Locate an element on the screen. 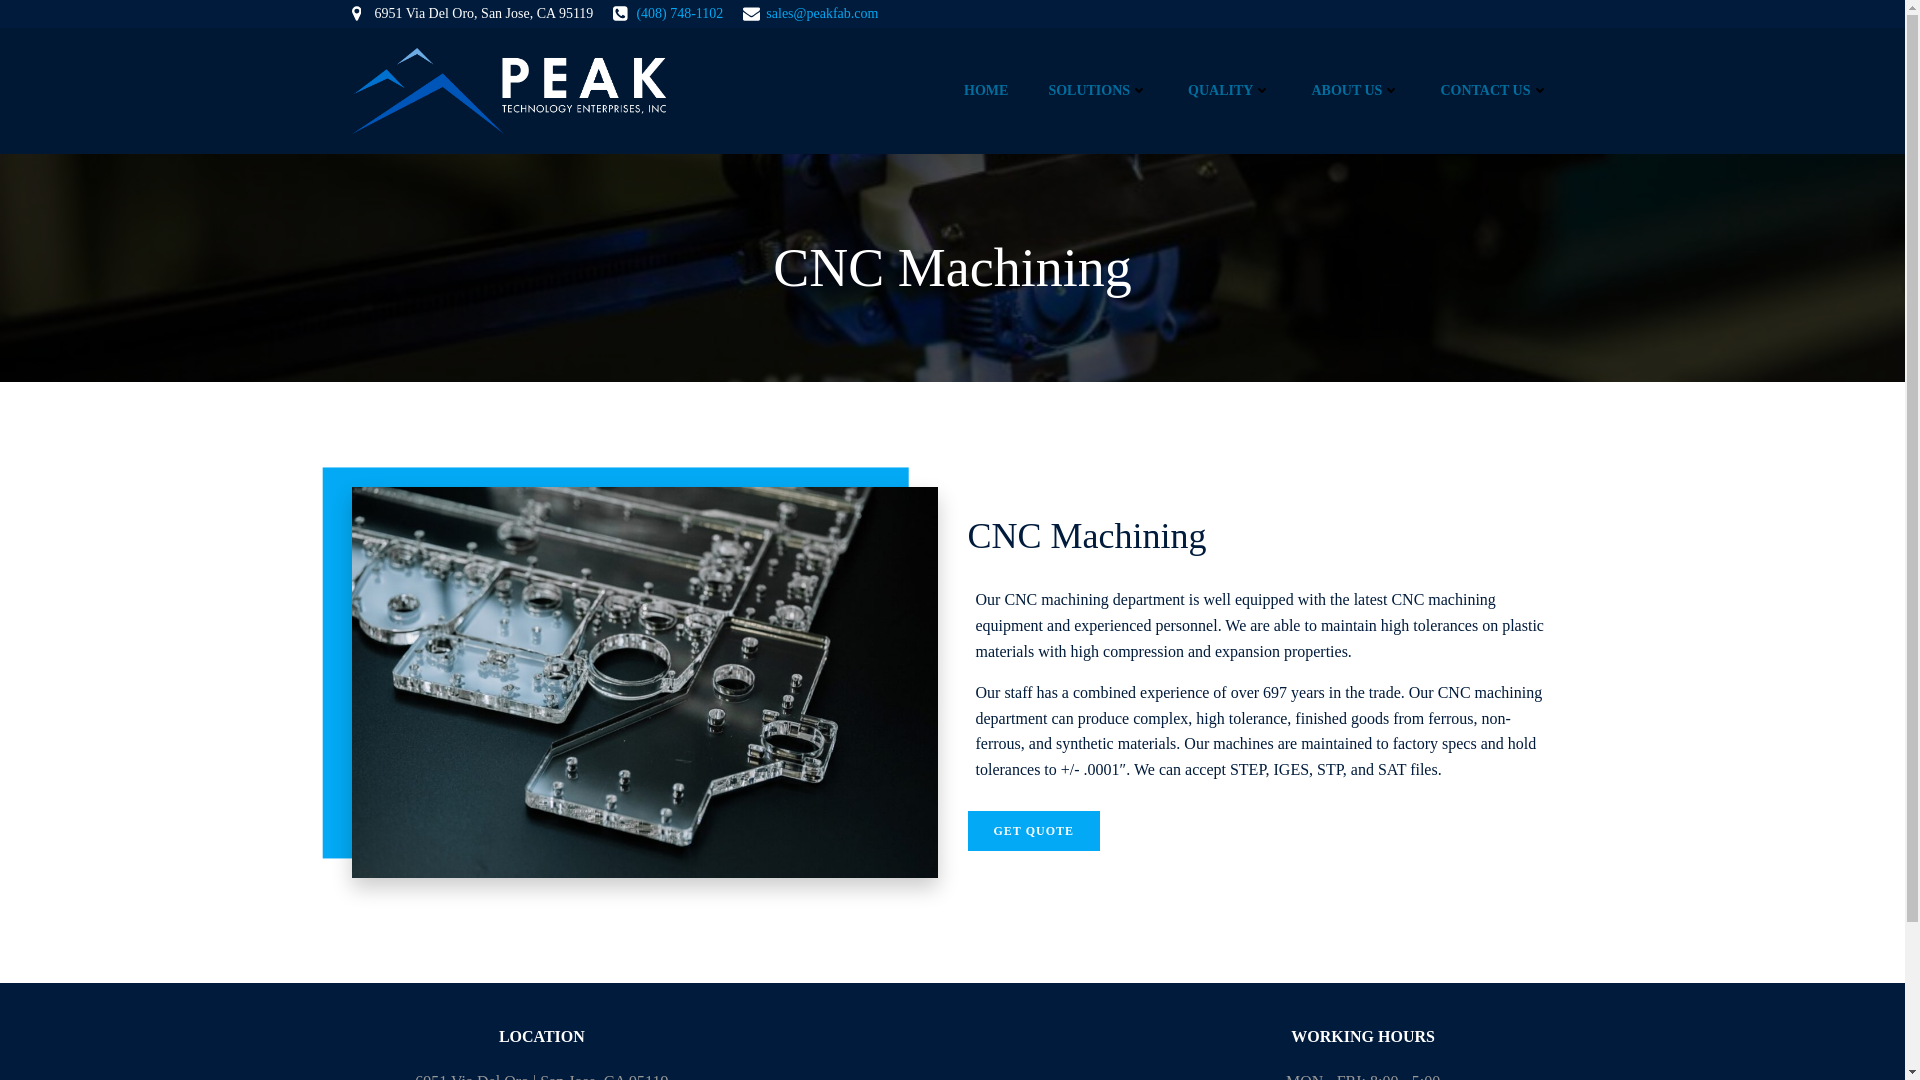 The image size is (1920, 1080). CONTACT US is located at coordinates (1494, 90).